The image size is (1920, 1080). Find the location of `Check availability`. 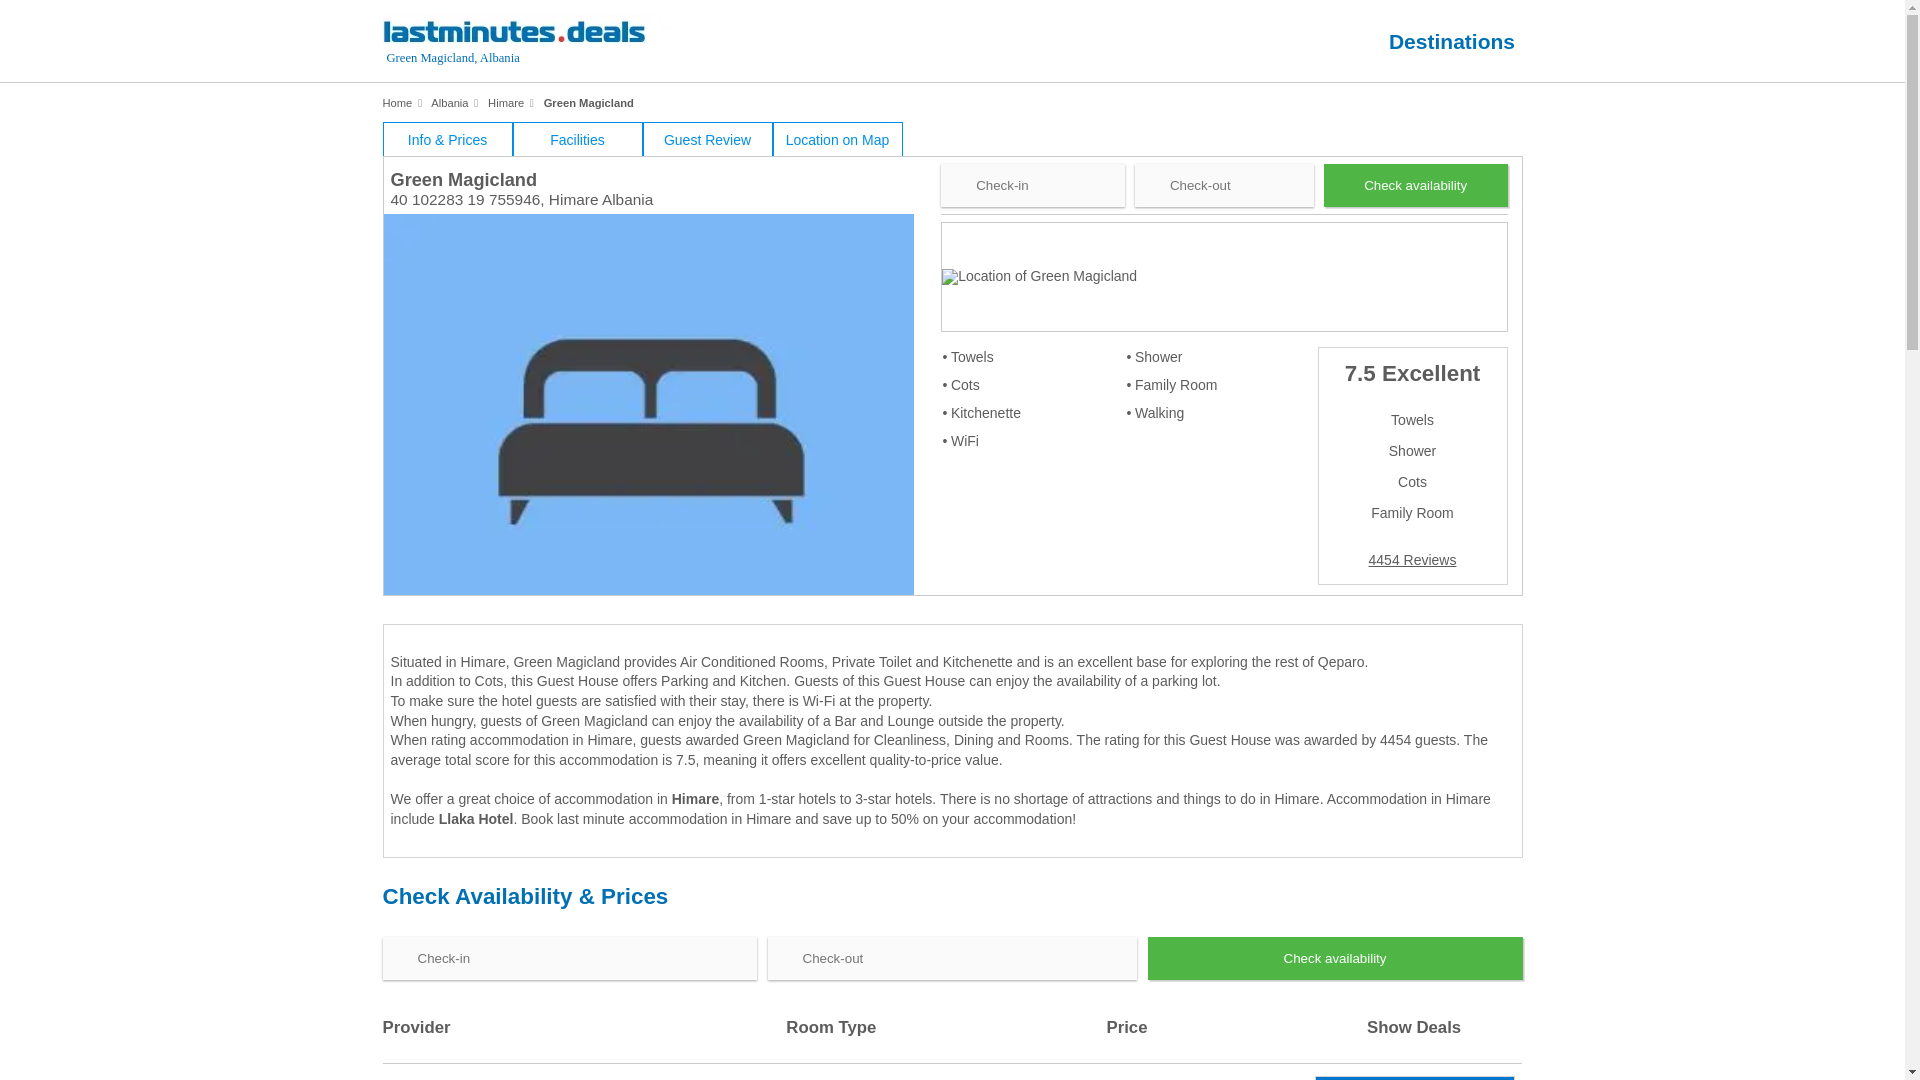

Check availability is located at coordinates (1335, 957).